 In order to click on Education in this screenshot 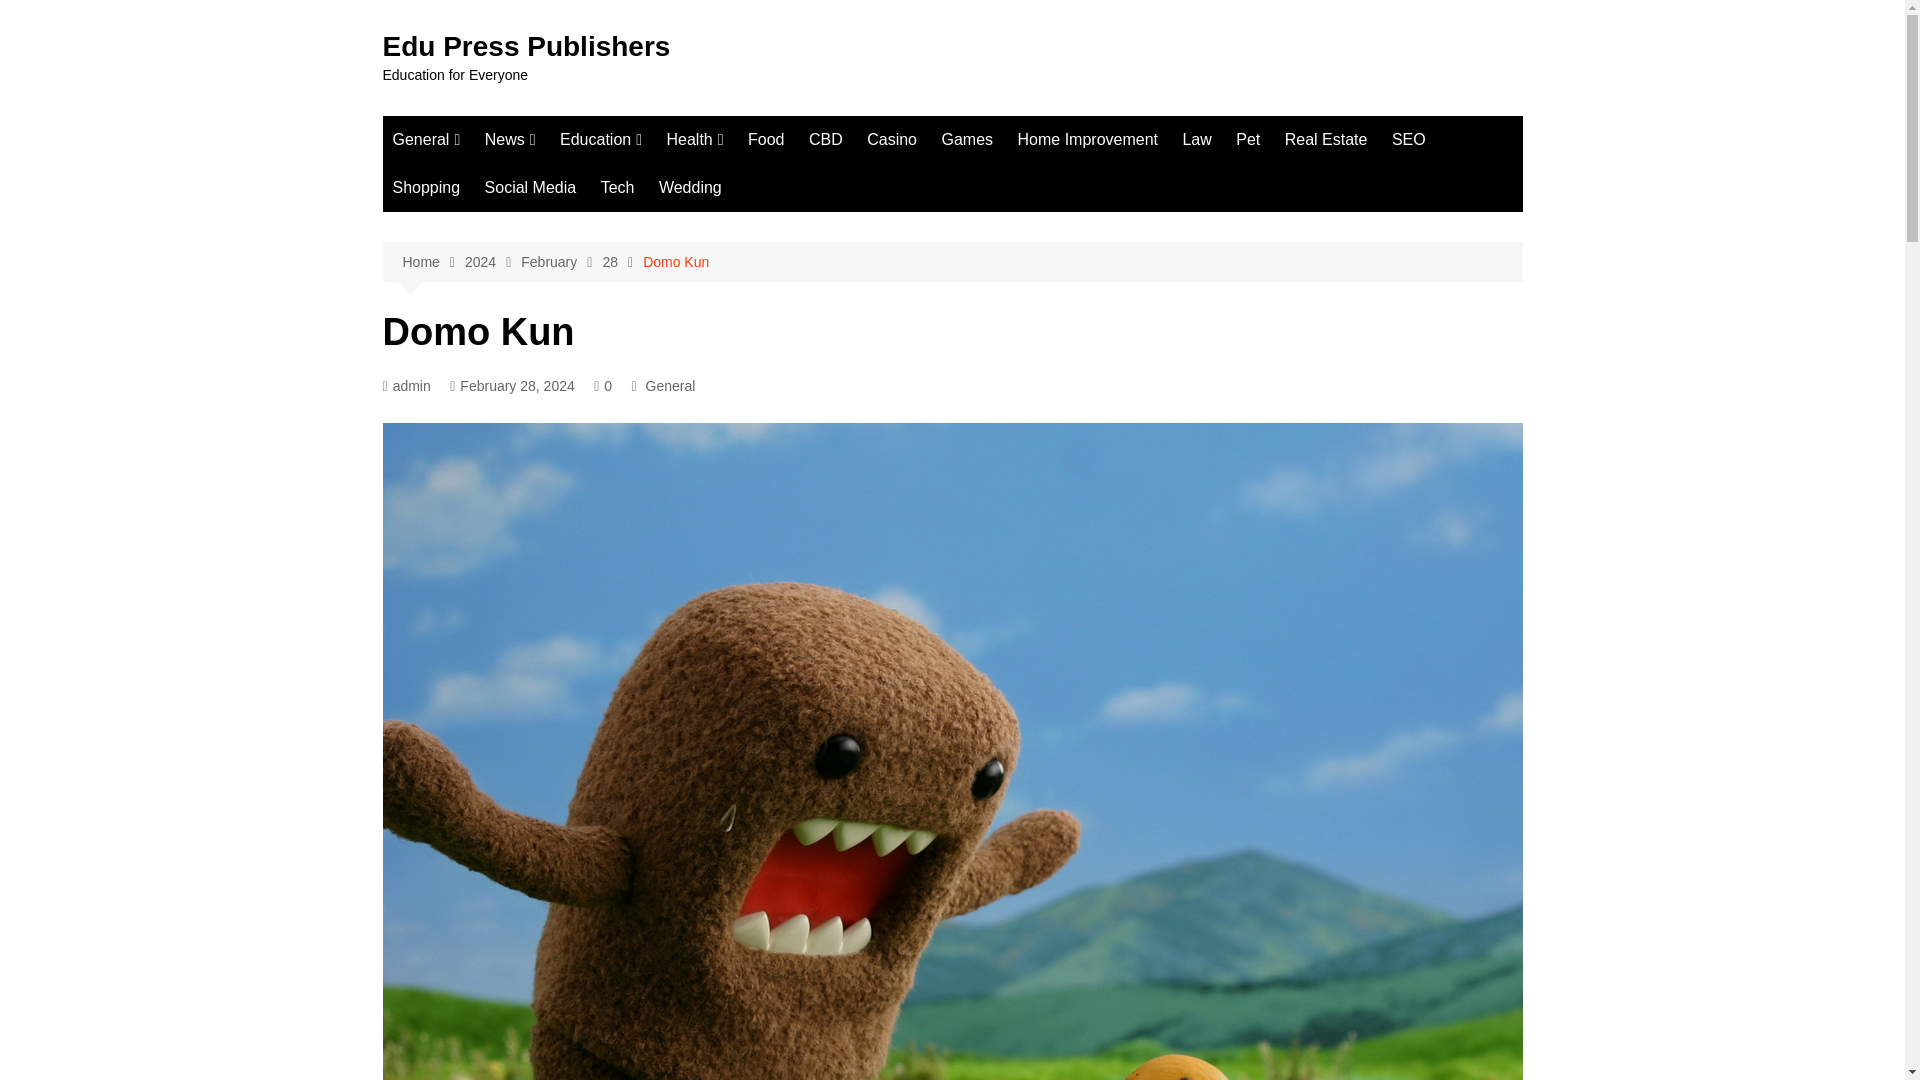, I will do `click(600, 140)`.